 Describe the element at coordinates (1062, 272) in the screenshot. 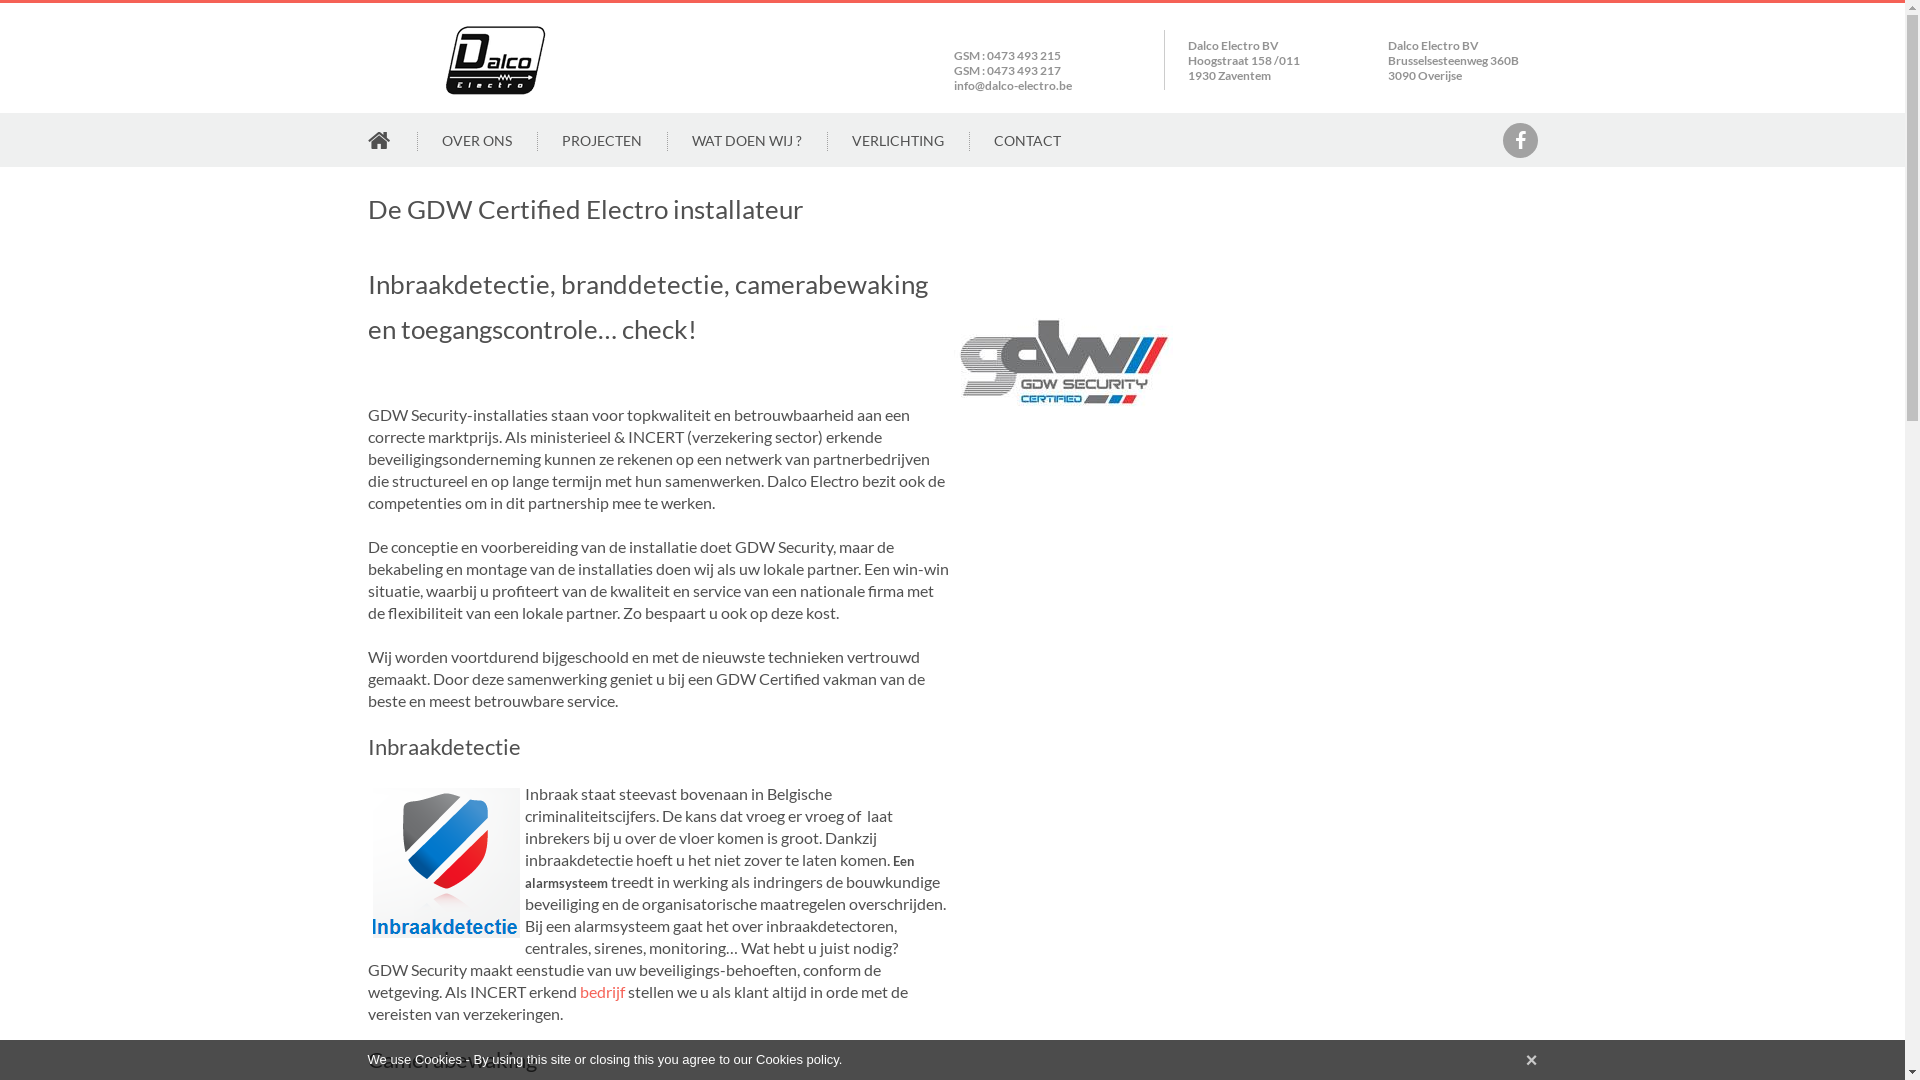

I see ` De GDW Certified Electro installateur` at that location.